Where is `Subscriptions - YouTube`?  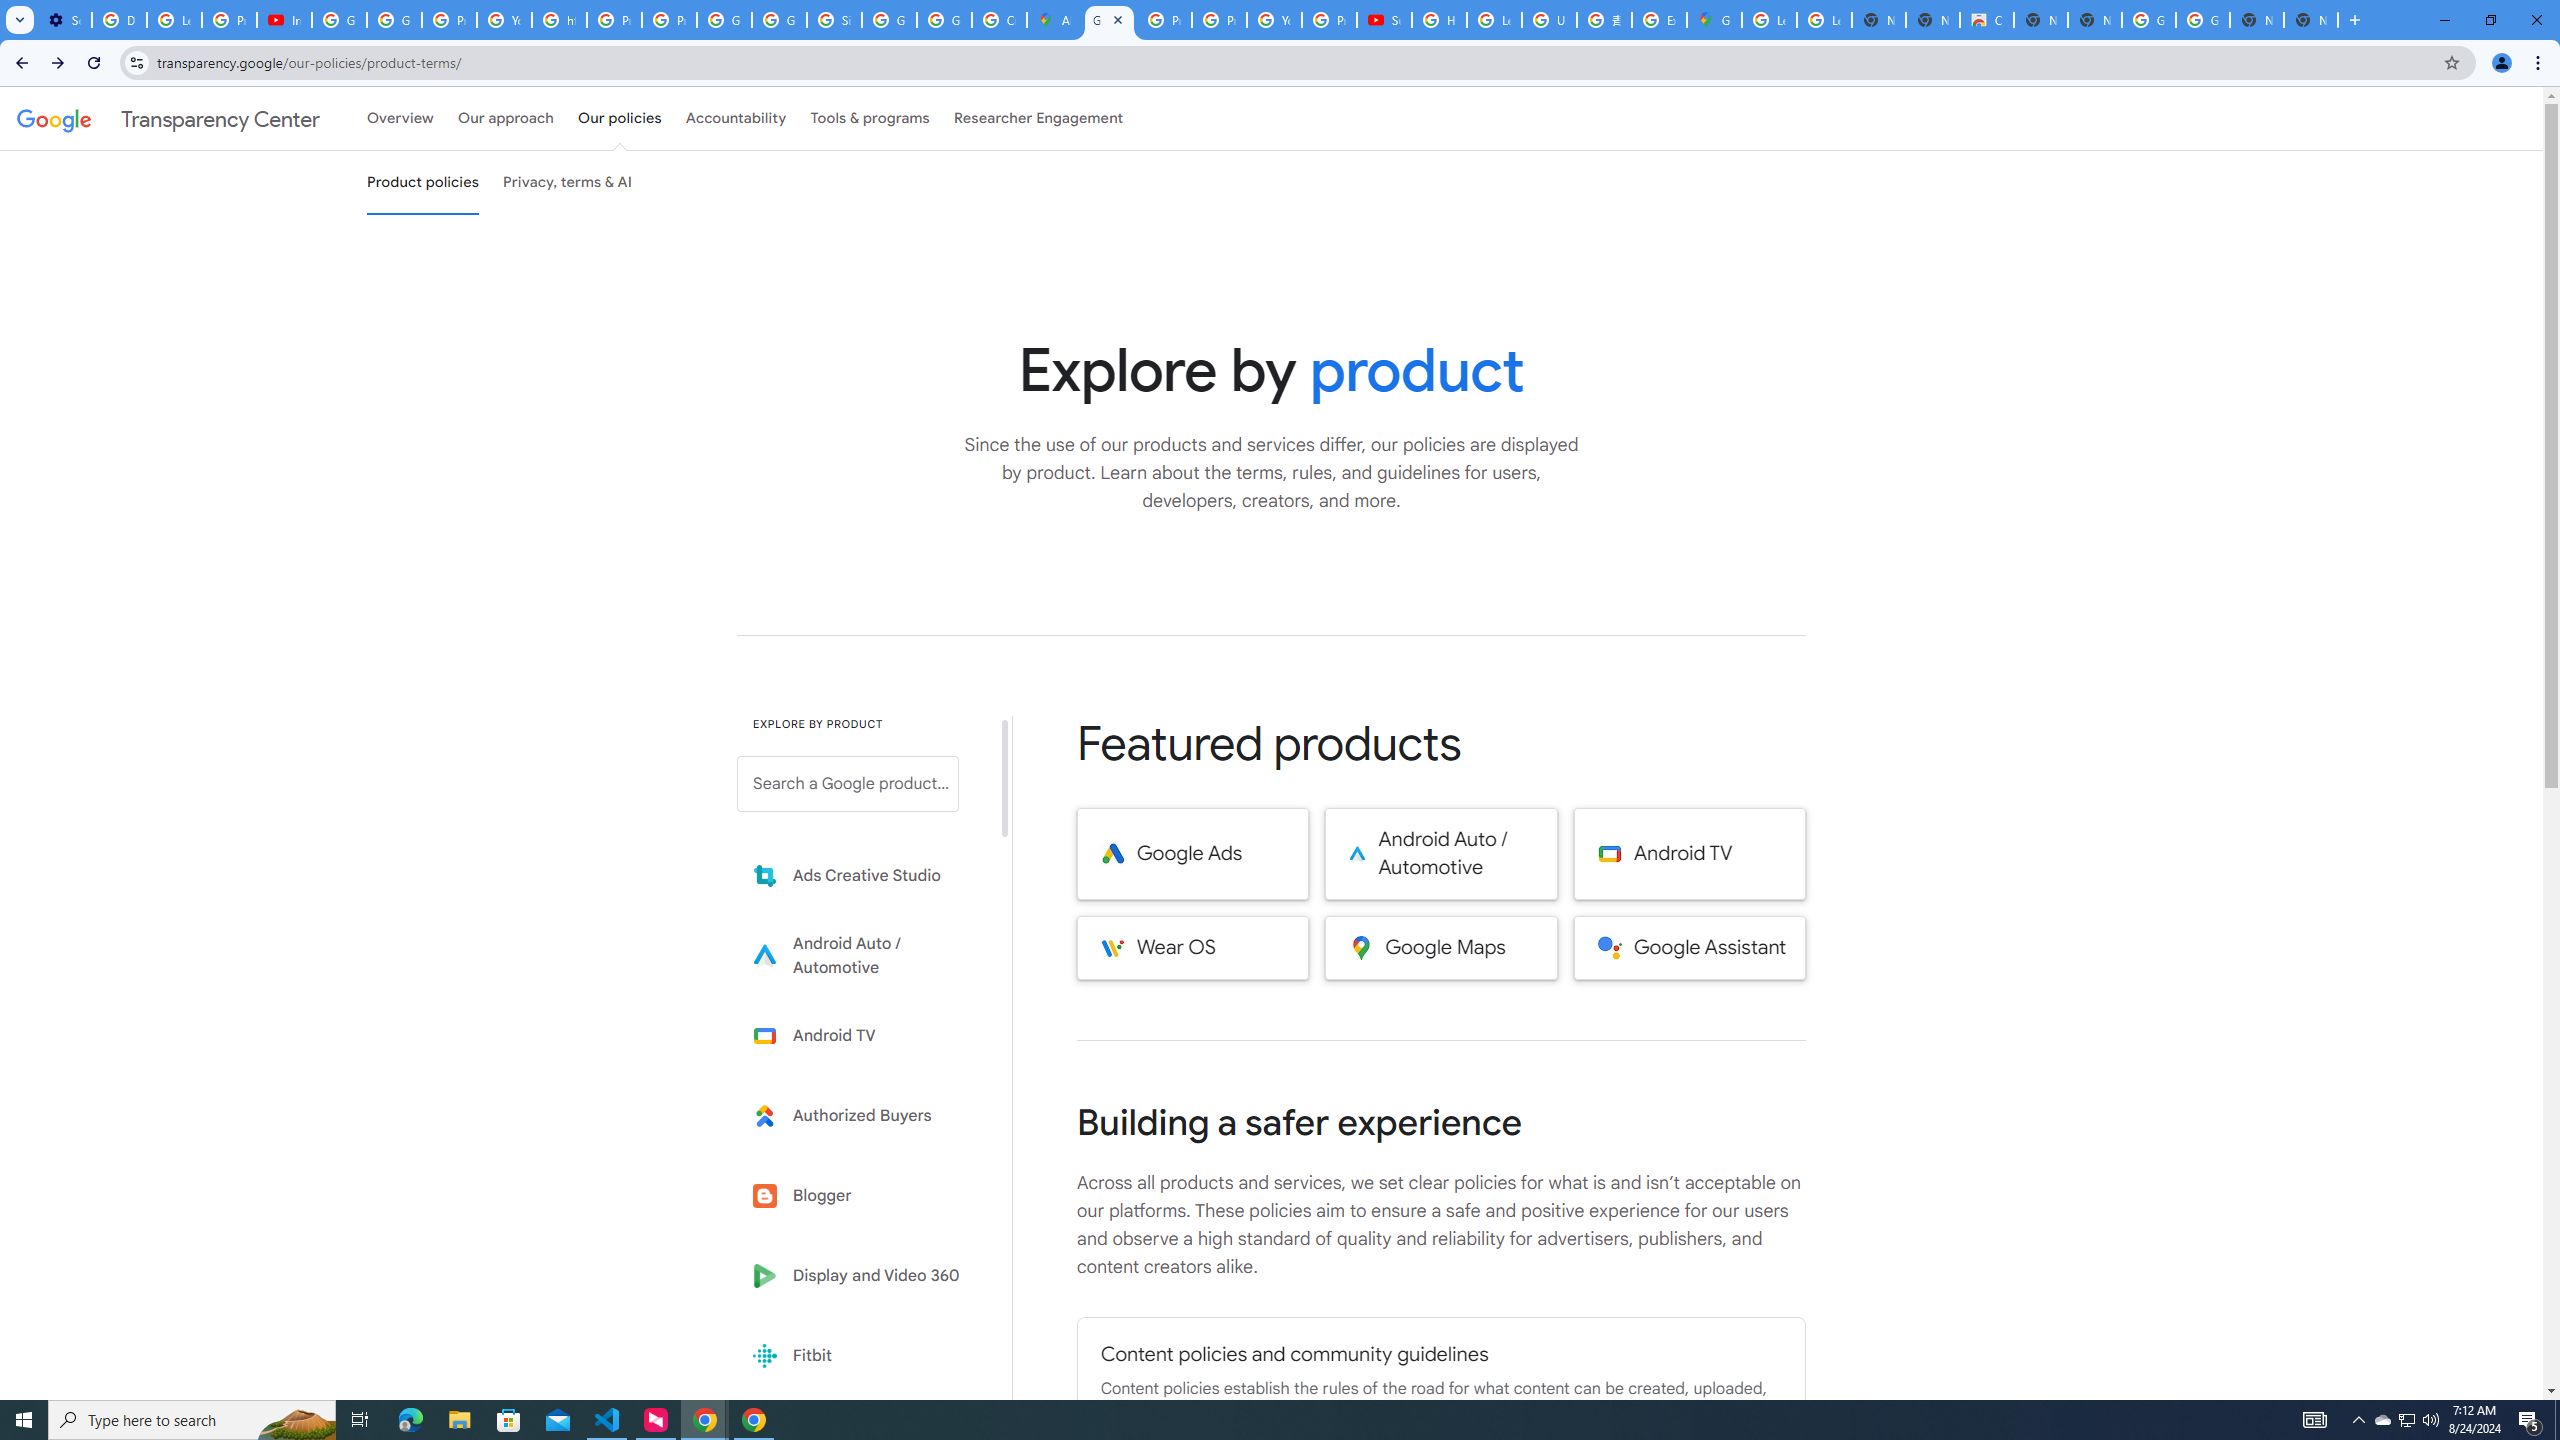 Subscriptions - YouTube is located at coordinates (1384, 20).